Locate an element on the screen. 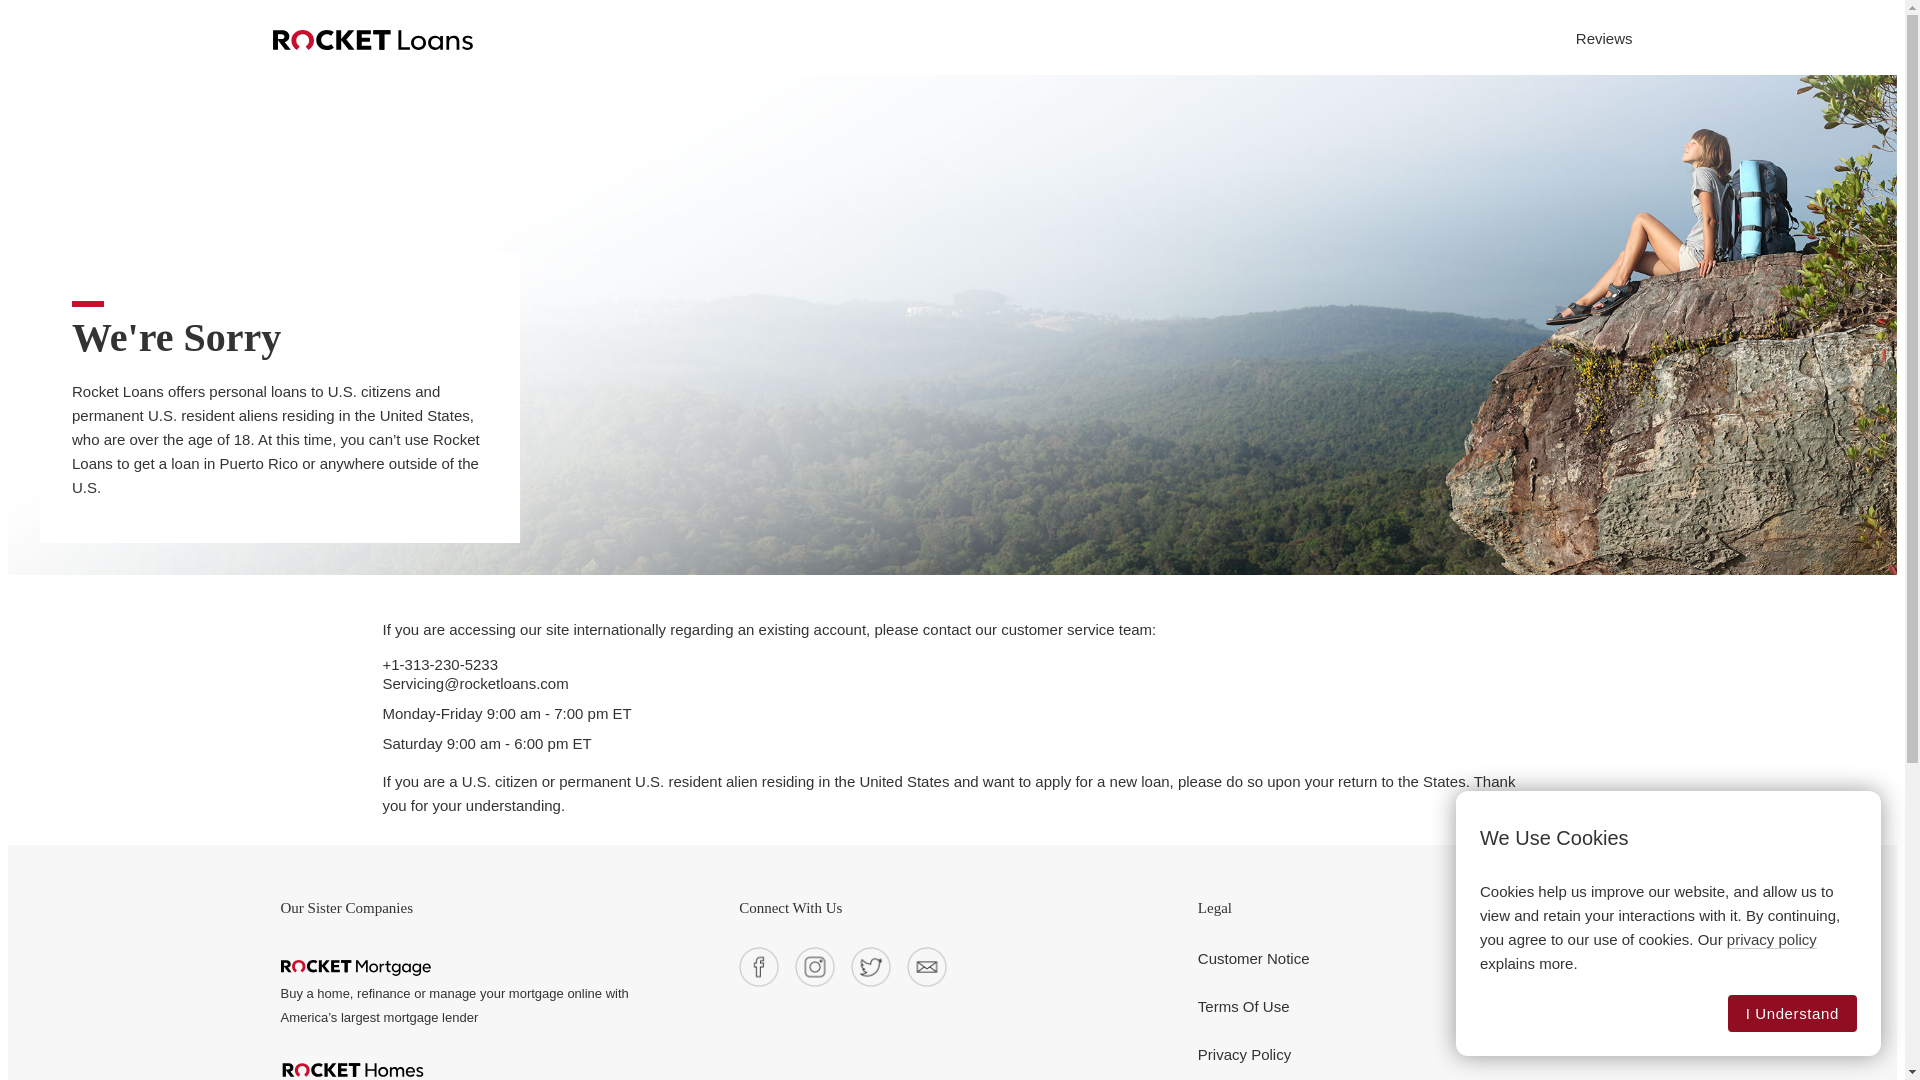 This screenshot has width=1920, height=1080. I Understand is located at coordinates (1792, 1013).